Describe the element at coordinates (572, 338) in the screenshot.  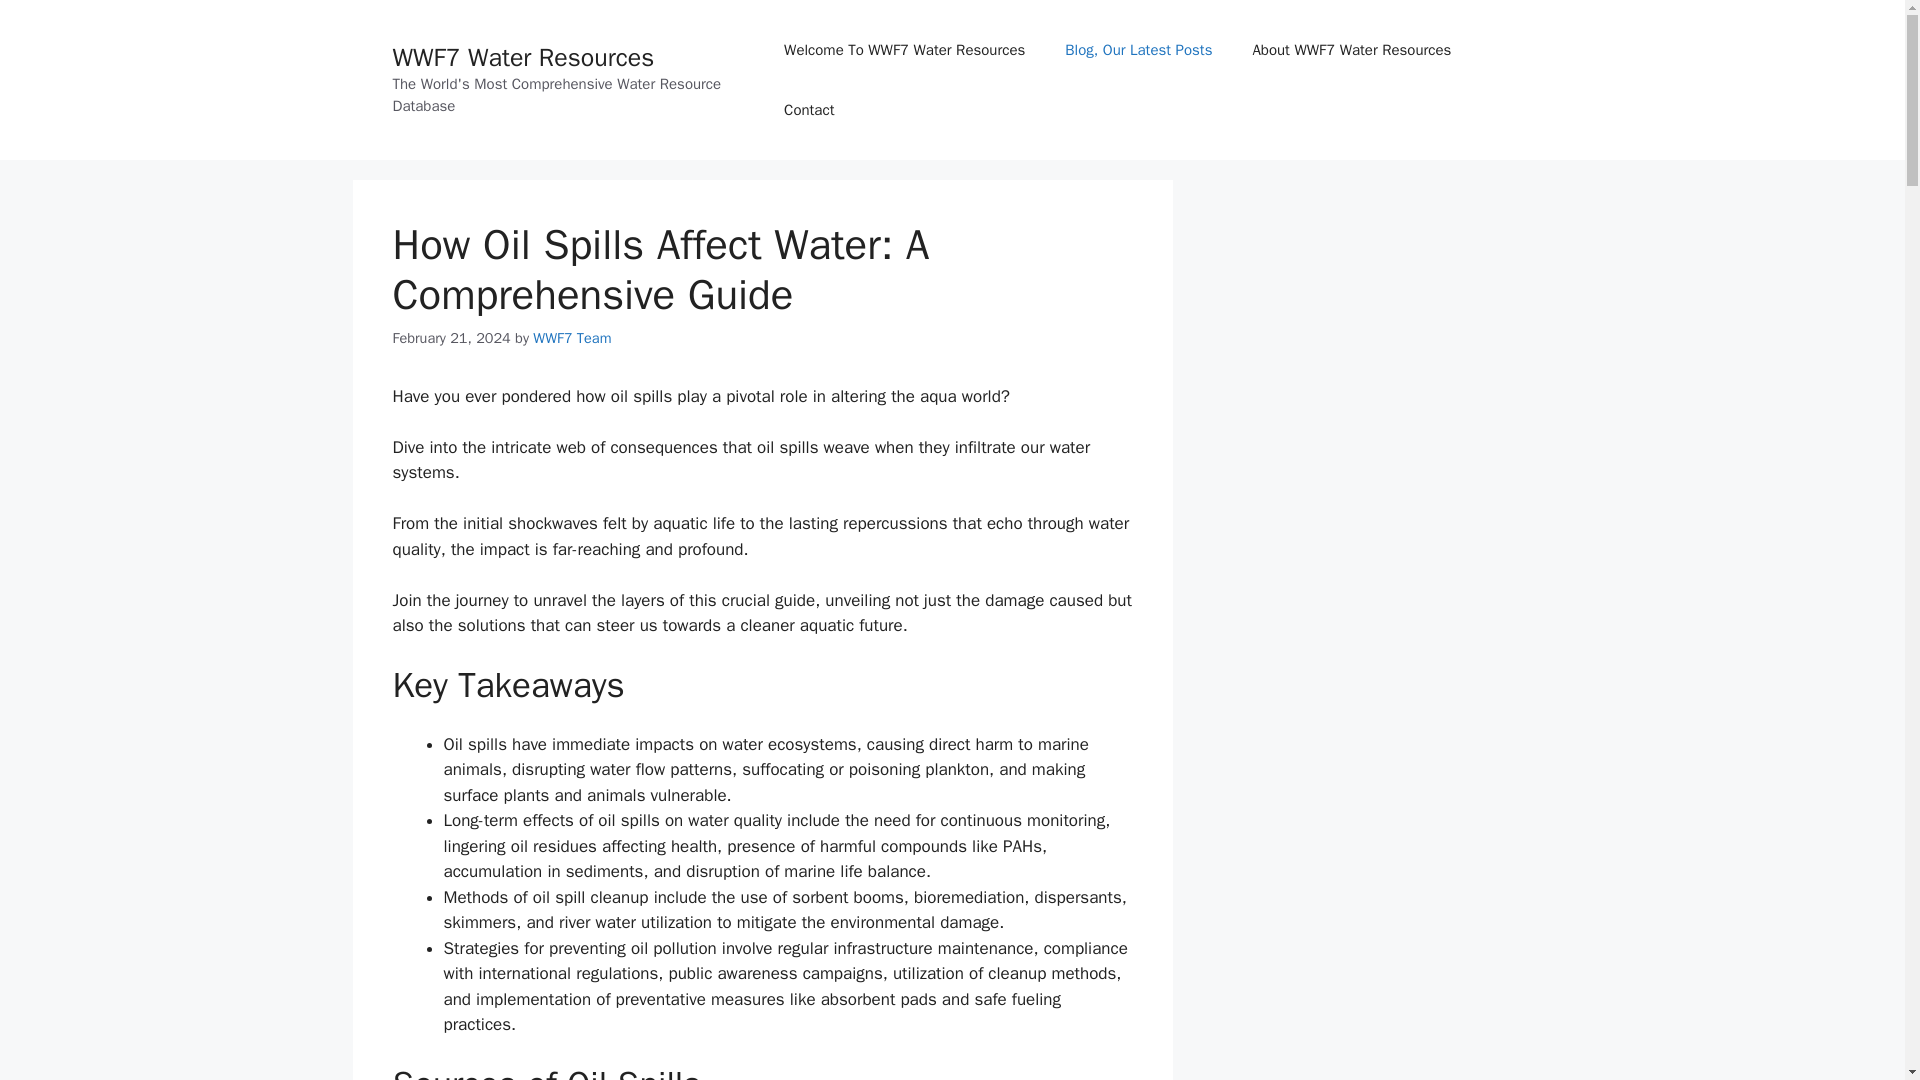
I see `WWF7 Team` at that location.